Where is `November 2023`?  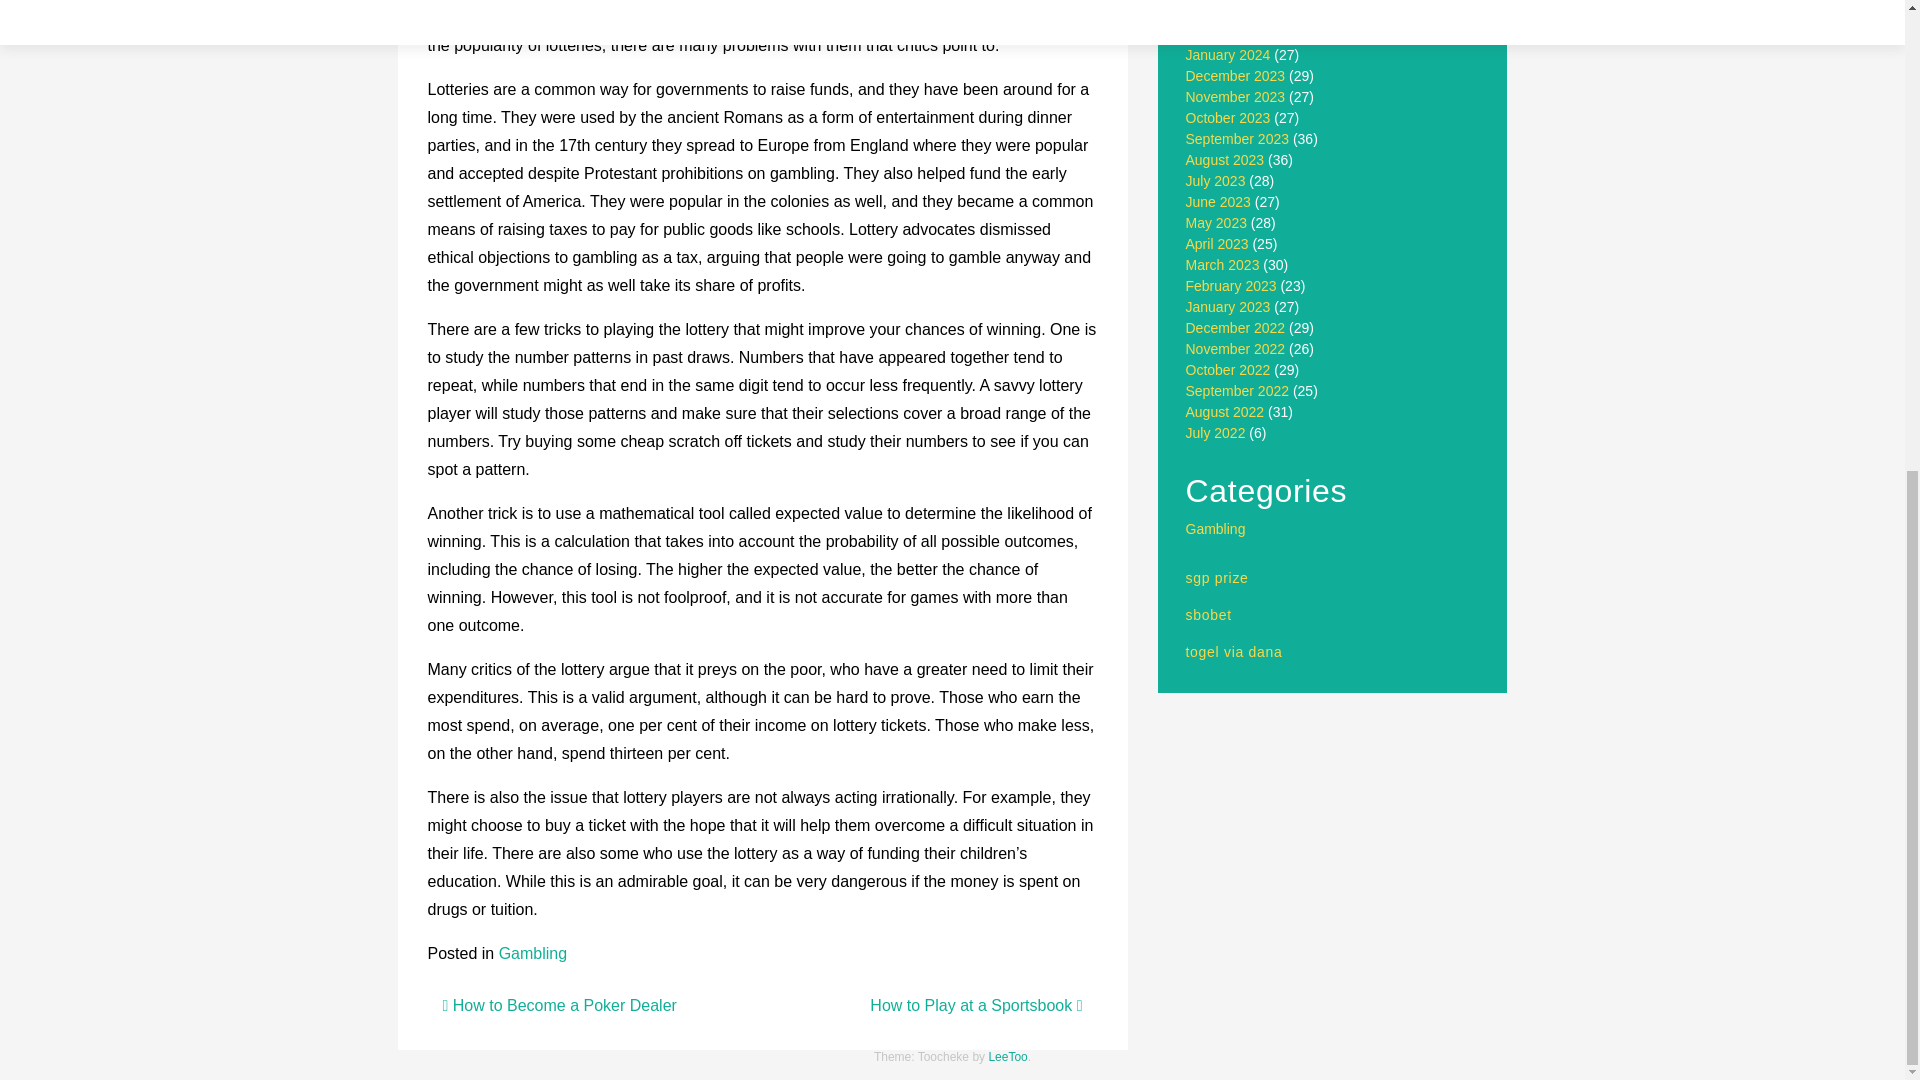
November 2023 is located at coordinates (1236, 96).